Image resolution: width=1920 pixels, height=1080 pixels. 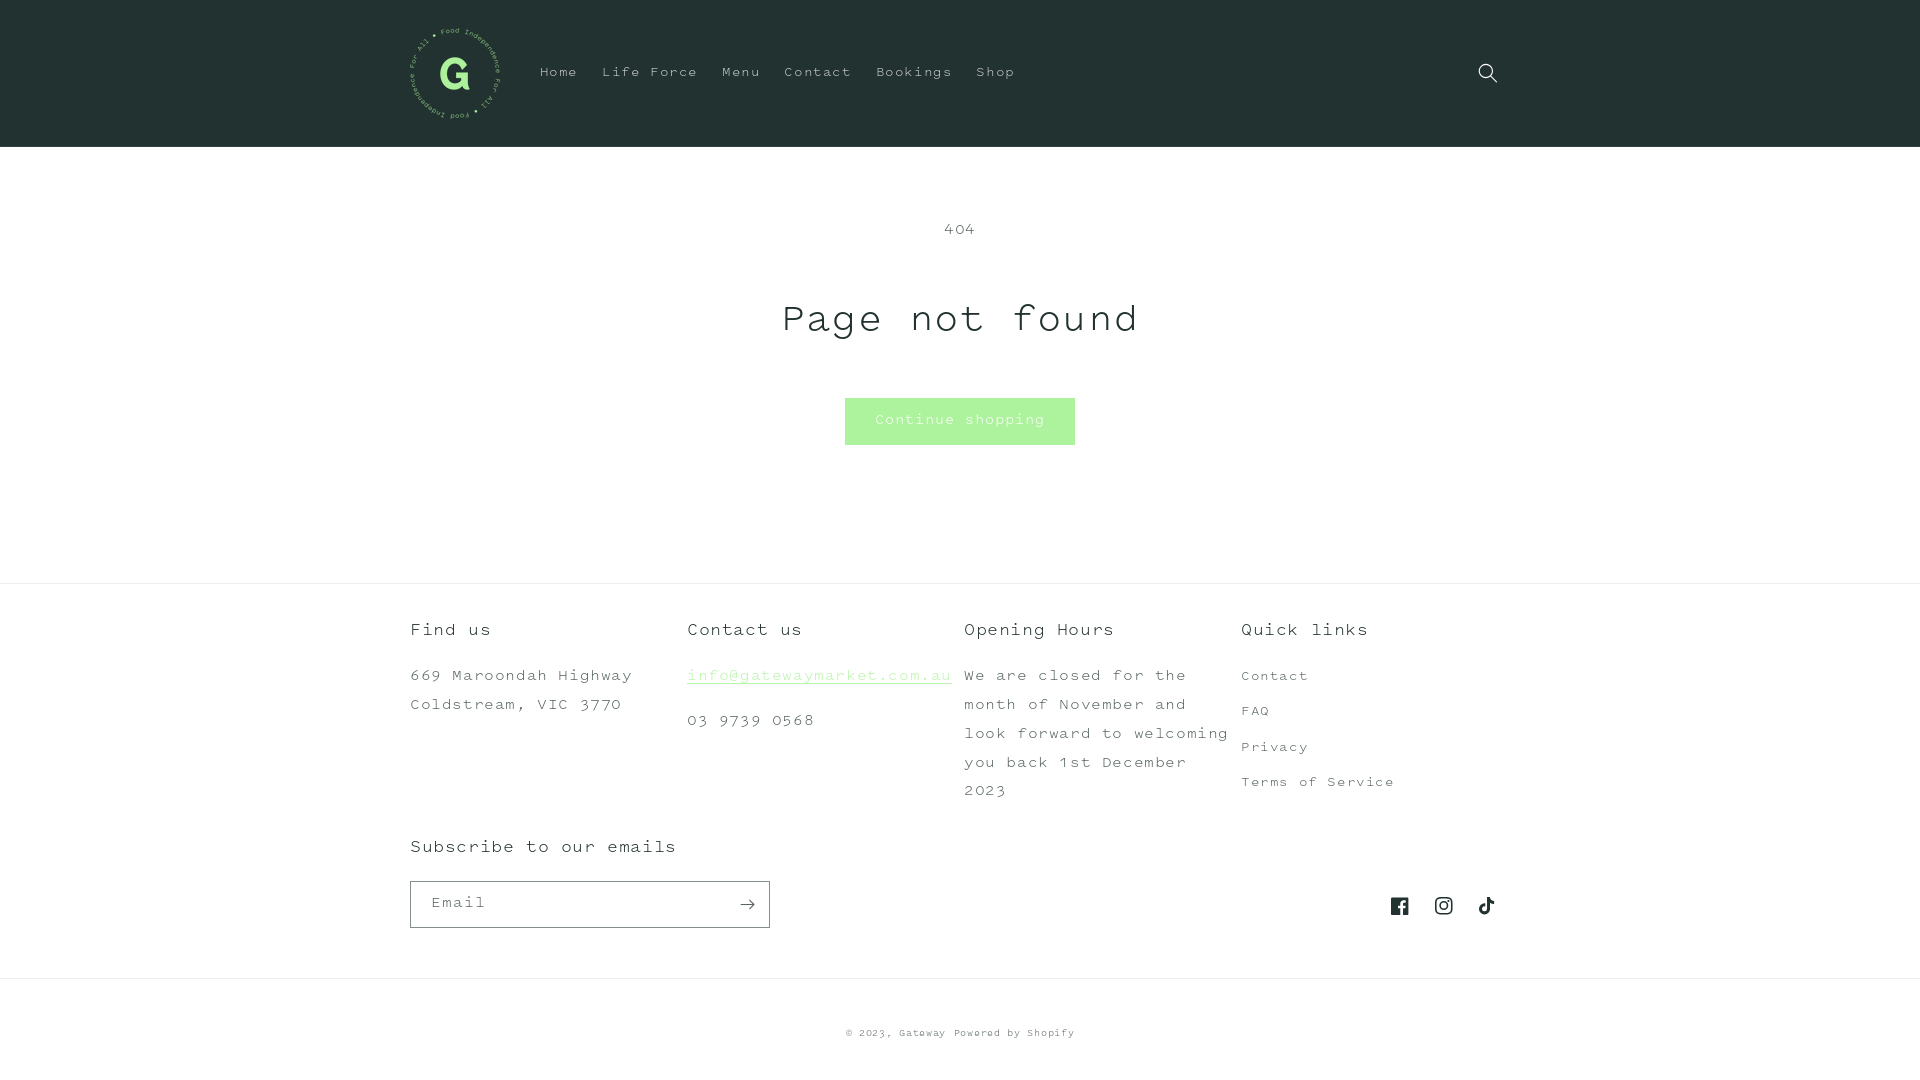 What do you see at coordinates (960, 422) in the screenshot?
I see `Continue shopping` at bounding box center [960, 422].